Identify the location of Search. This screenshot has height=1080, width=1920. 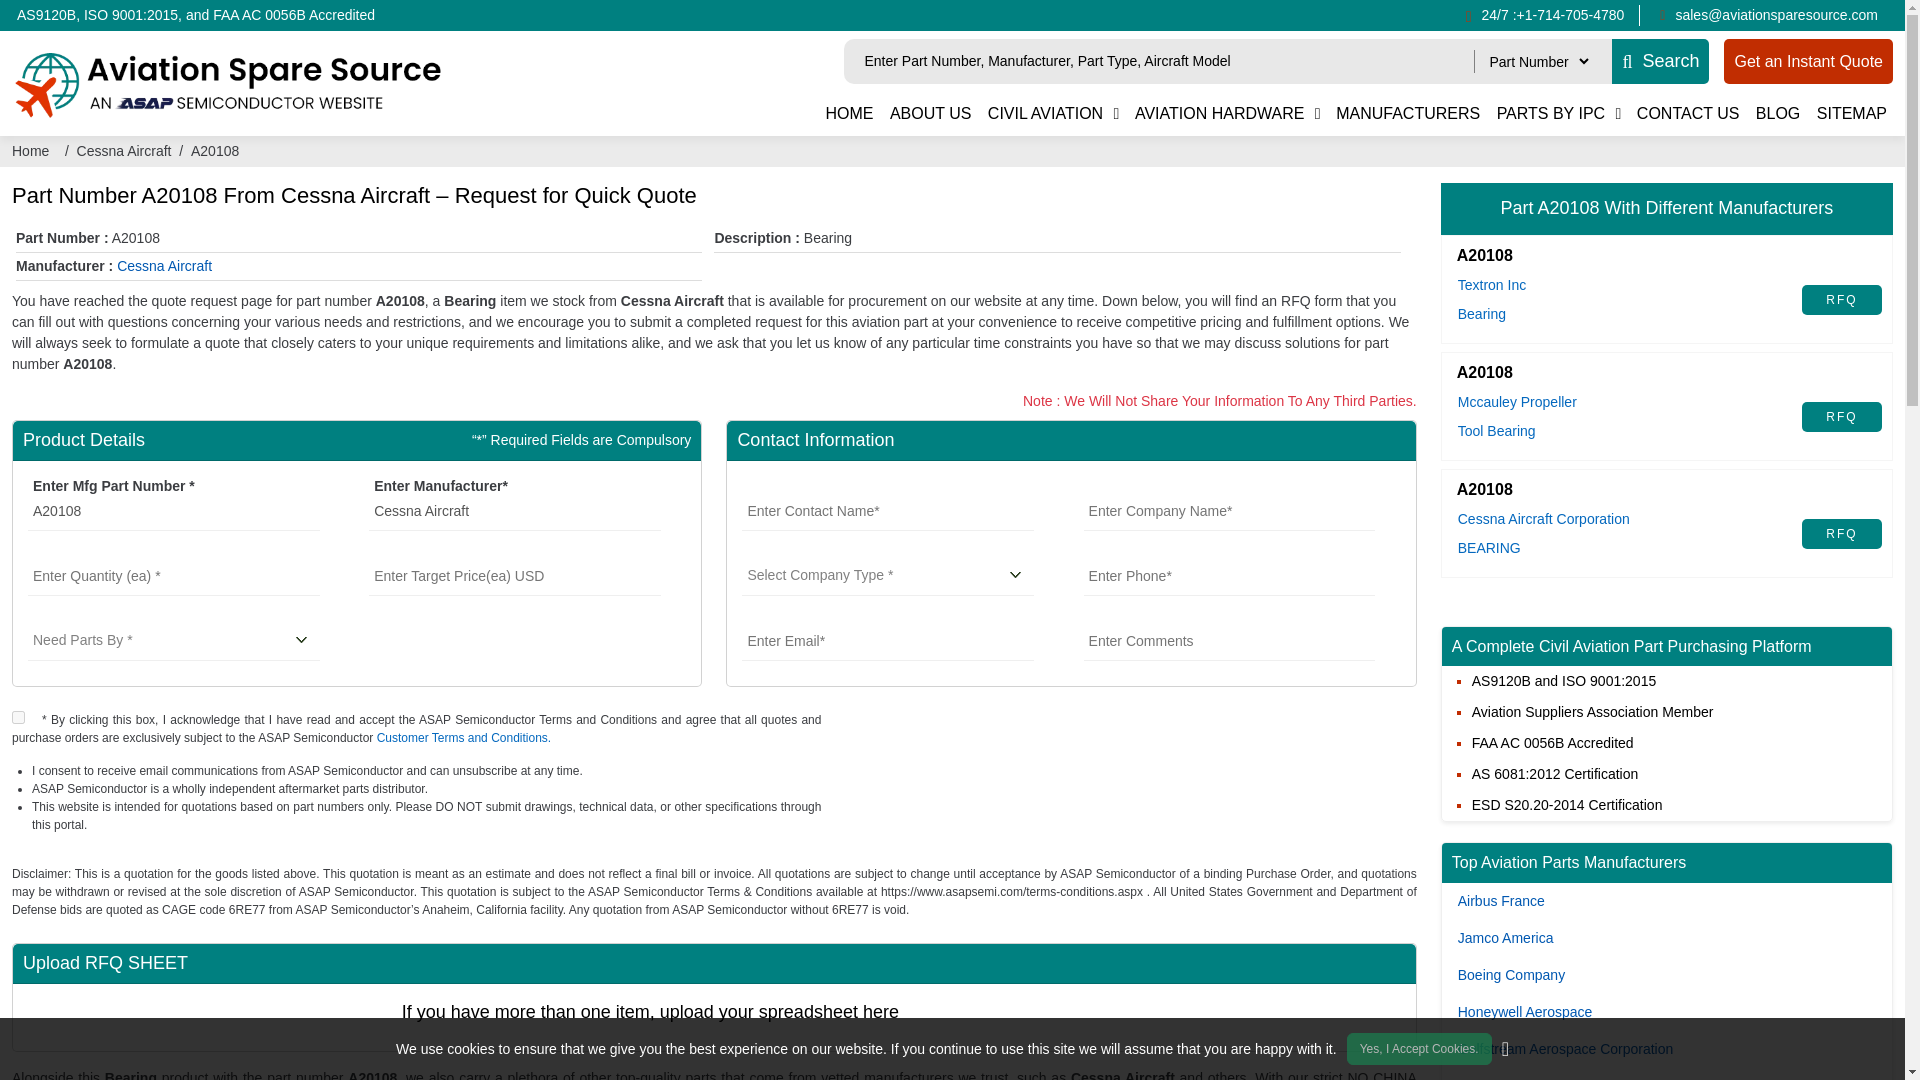
(1660, 61).